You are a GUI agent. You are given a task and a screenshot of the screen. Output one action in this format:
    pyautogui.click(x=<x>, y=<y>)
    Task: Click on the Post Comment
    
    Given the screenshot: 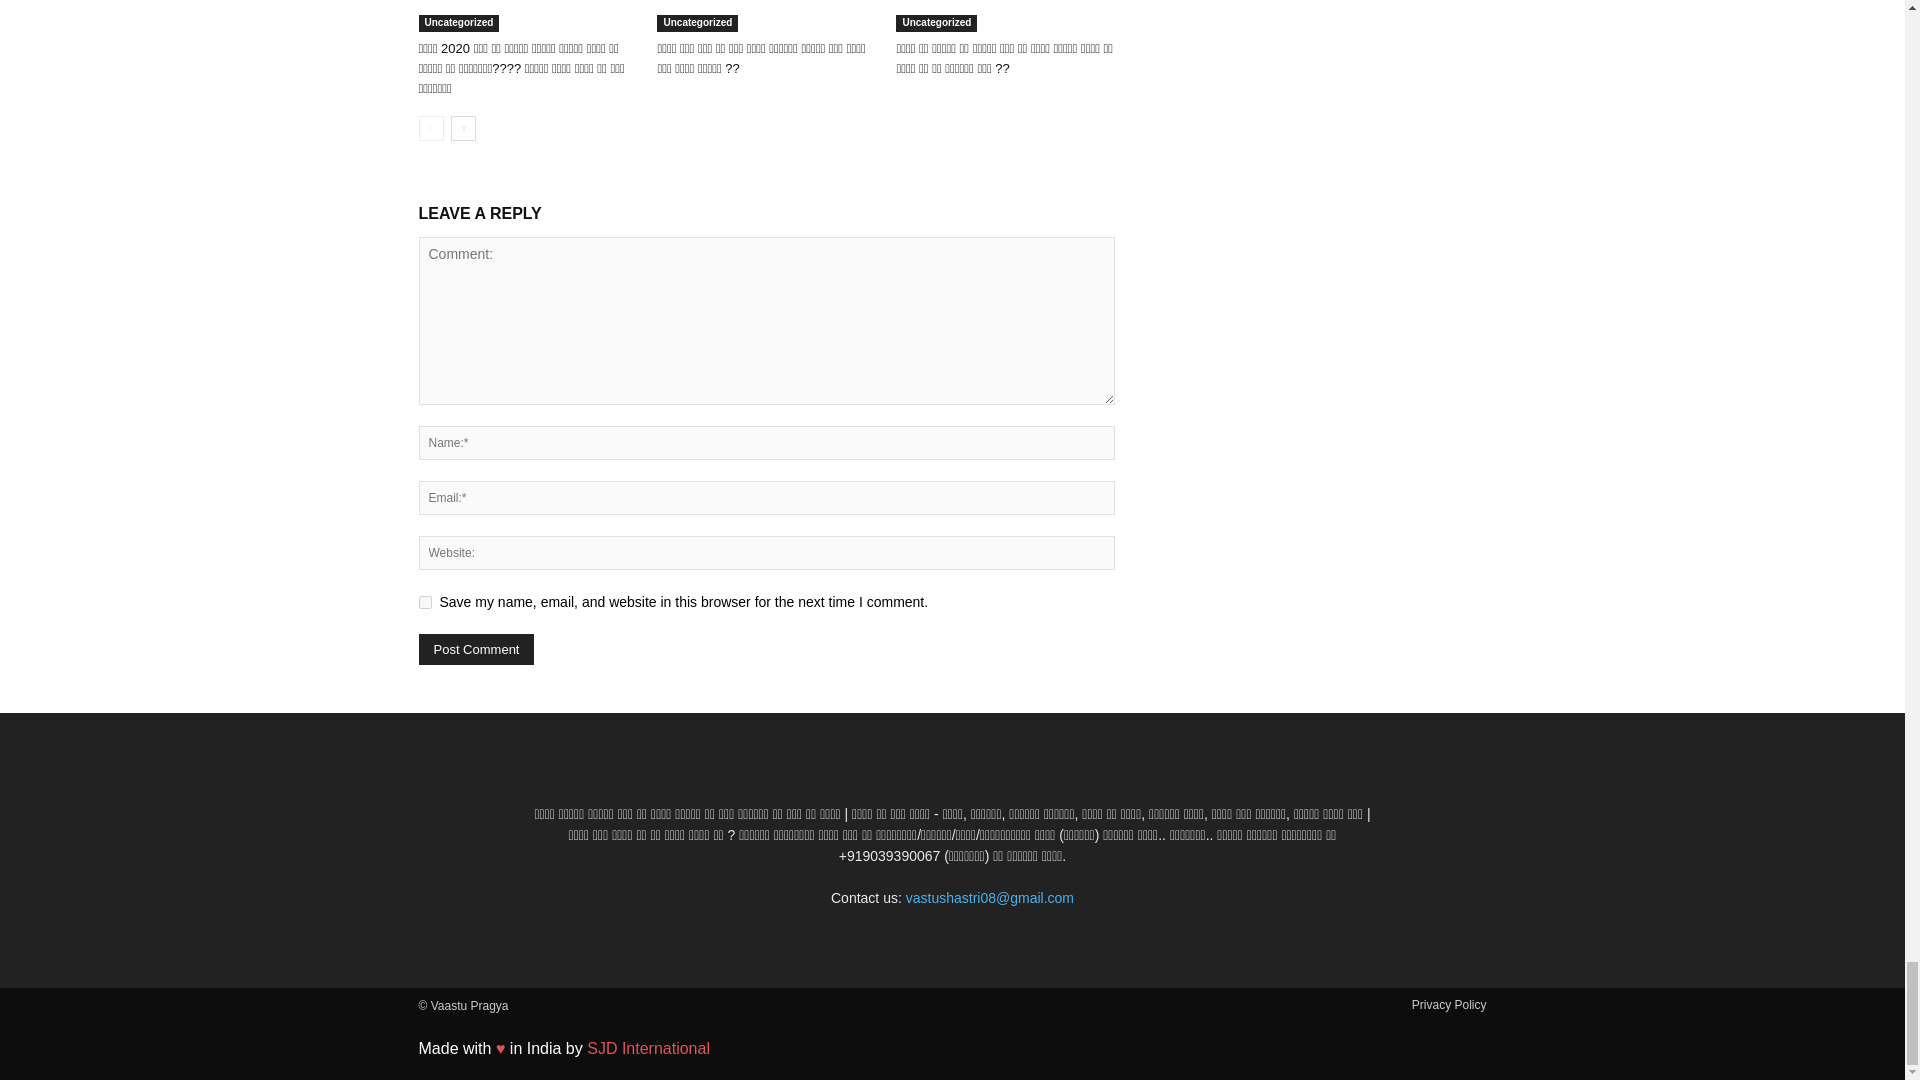 What is the action you would take?
    pyautogui.click(x=476, y=649)
    